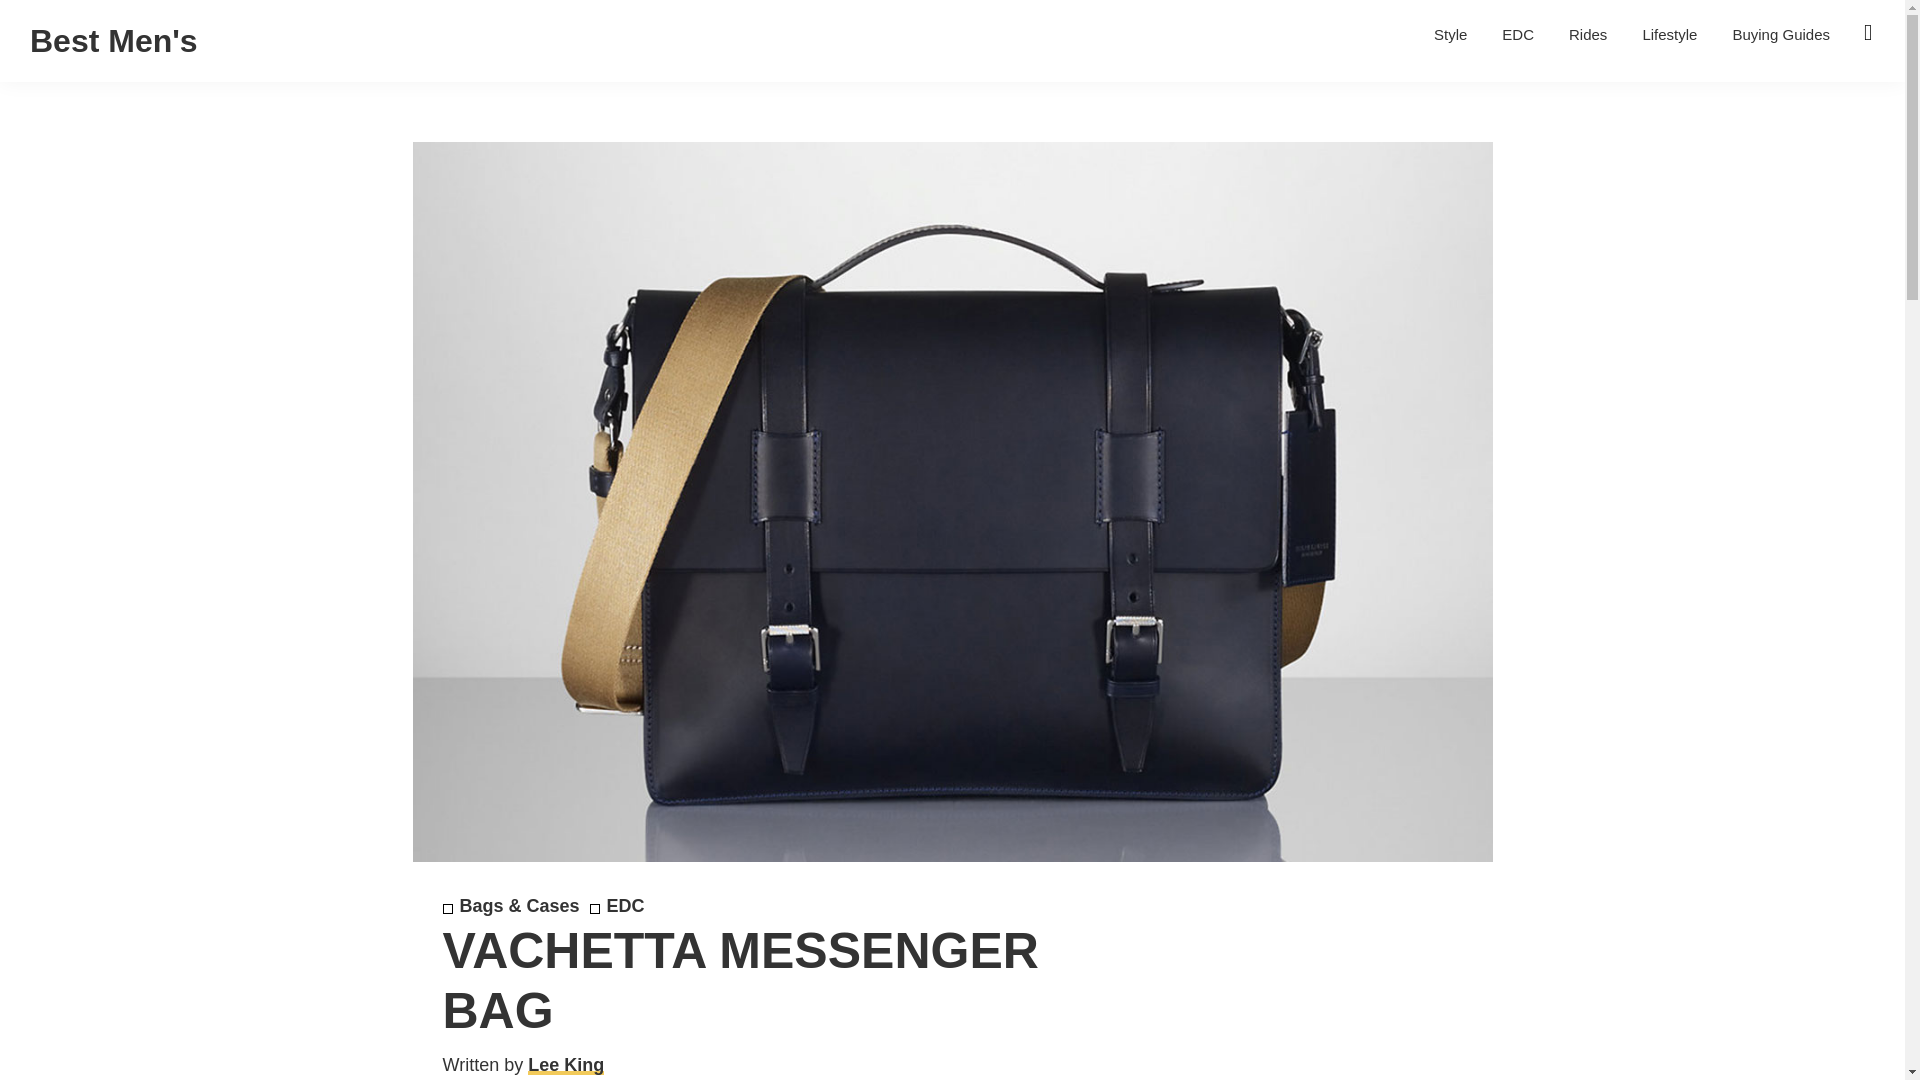 This screenshot has width=1920, height=1080. What do you see at coordinates (1669, 34) in the screenshot?
I see `Lifestyle` at bounding box center [1669, 34].